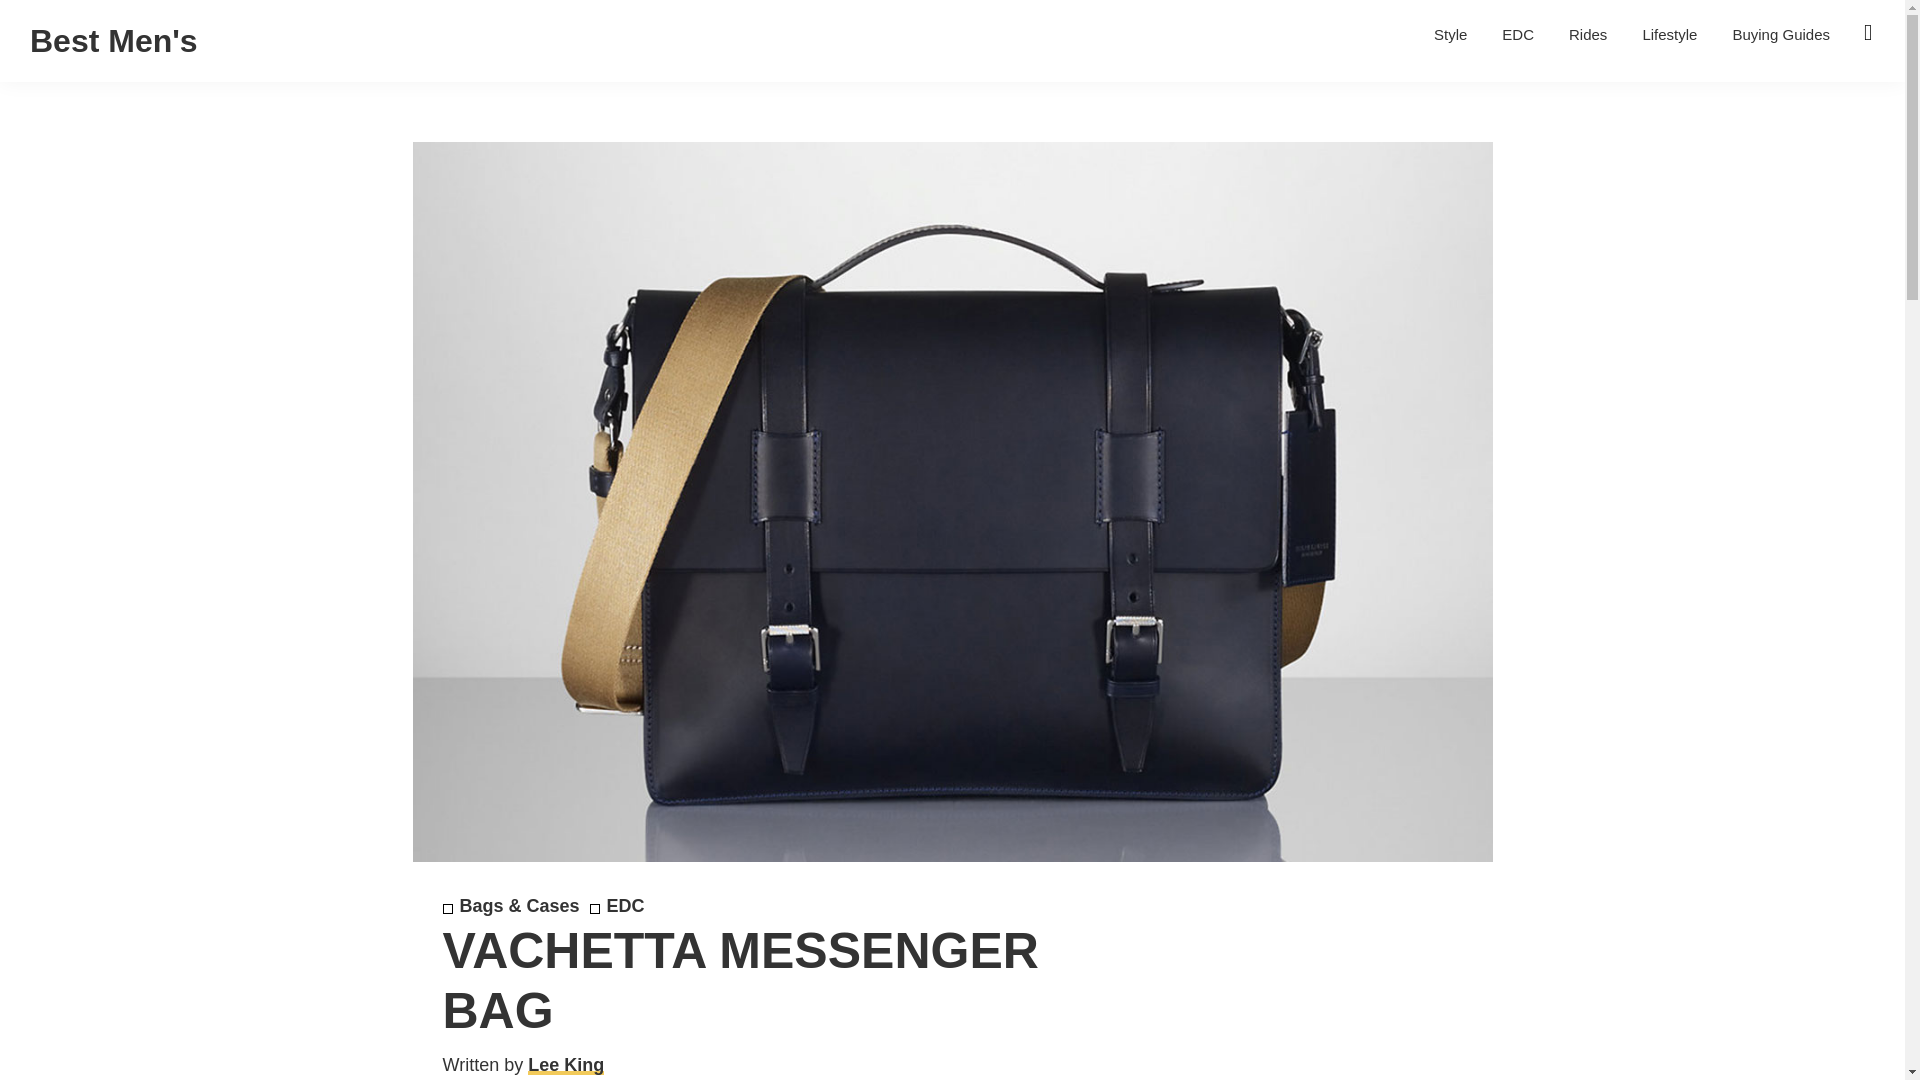 This screenshot has width=1920, height=1080. What do you see at coordinates (1669, 34) in the screenshot?
I see `Lifestyle` at bounding box center [1669, 34].